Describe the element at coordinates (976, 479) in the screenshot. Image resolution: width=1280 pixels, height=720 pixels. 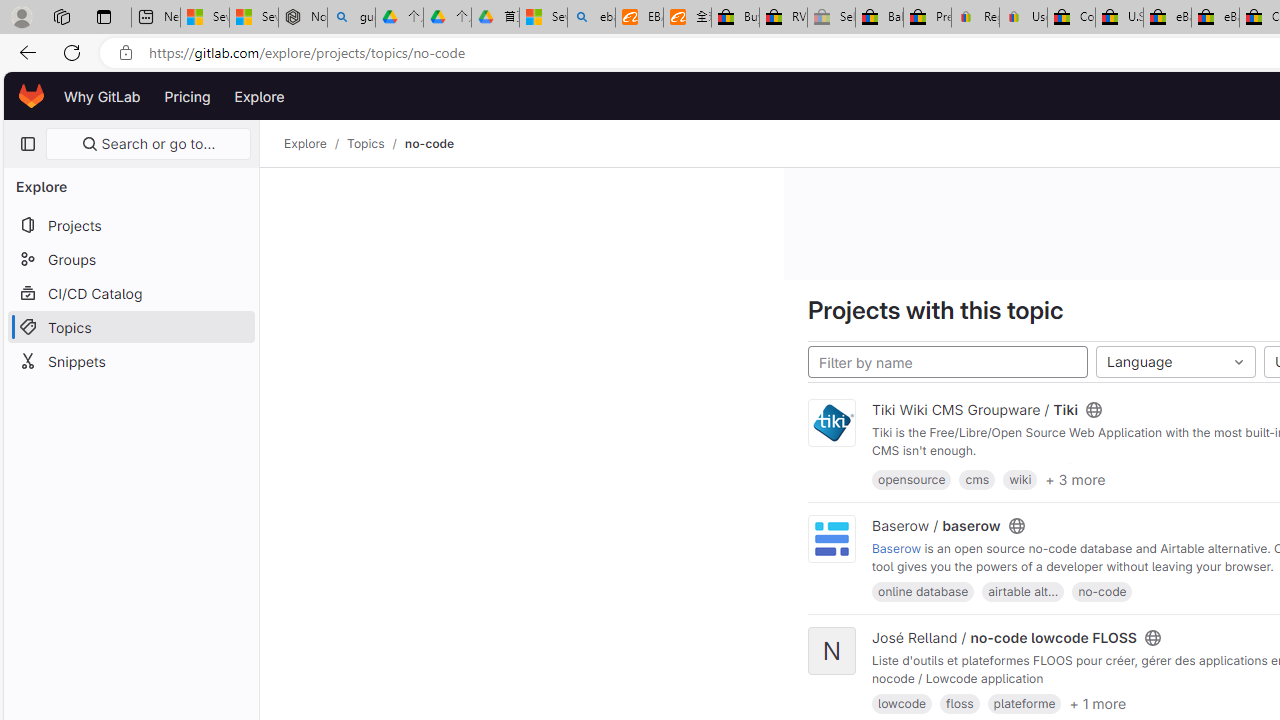
I see `cms` at that location.